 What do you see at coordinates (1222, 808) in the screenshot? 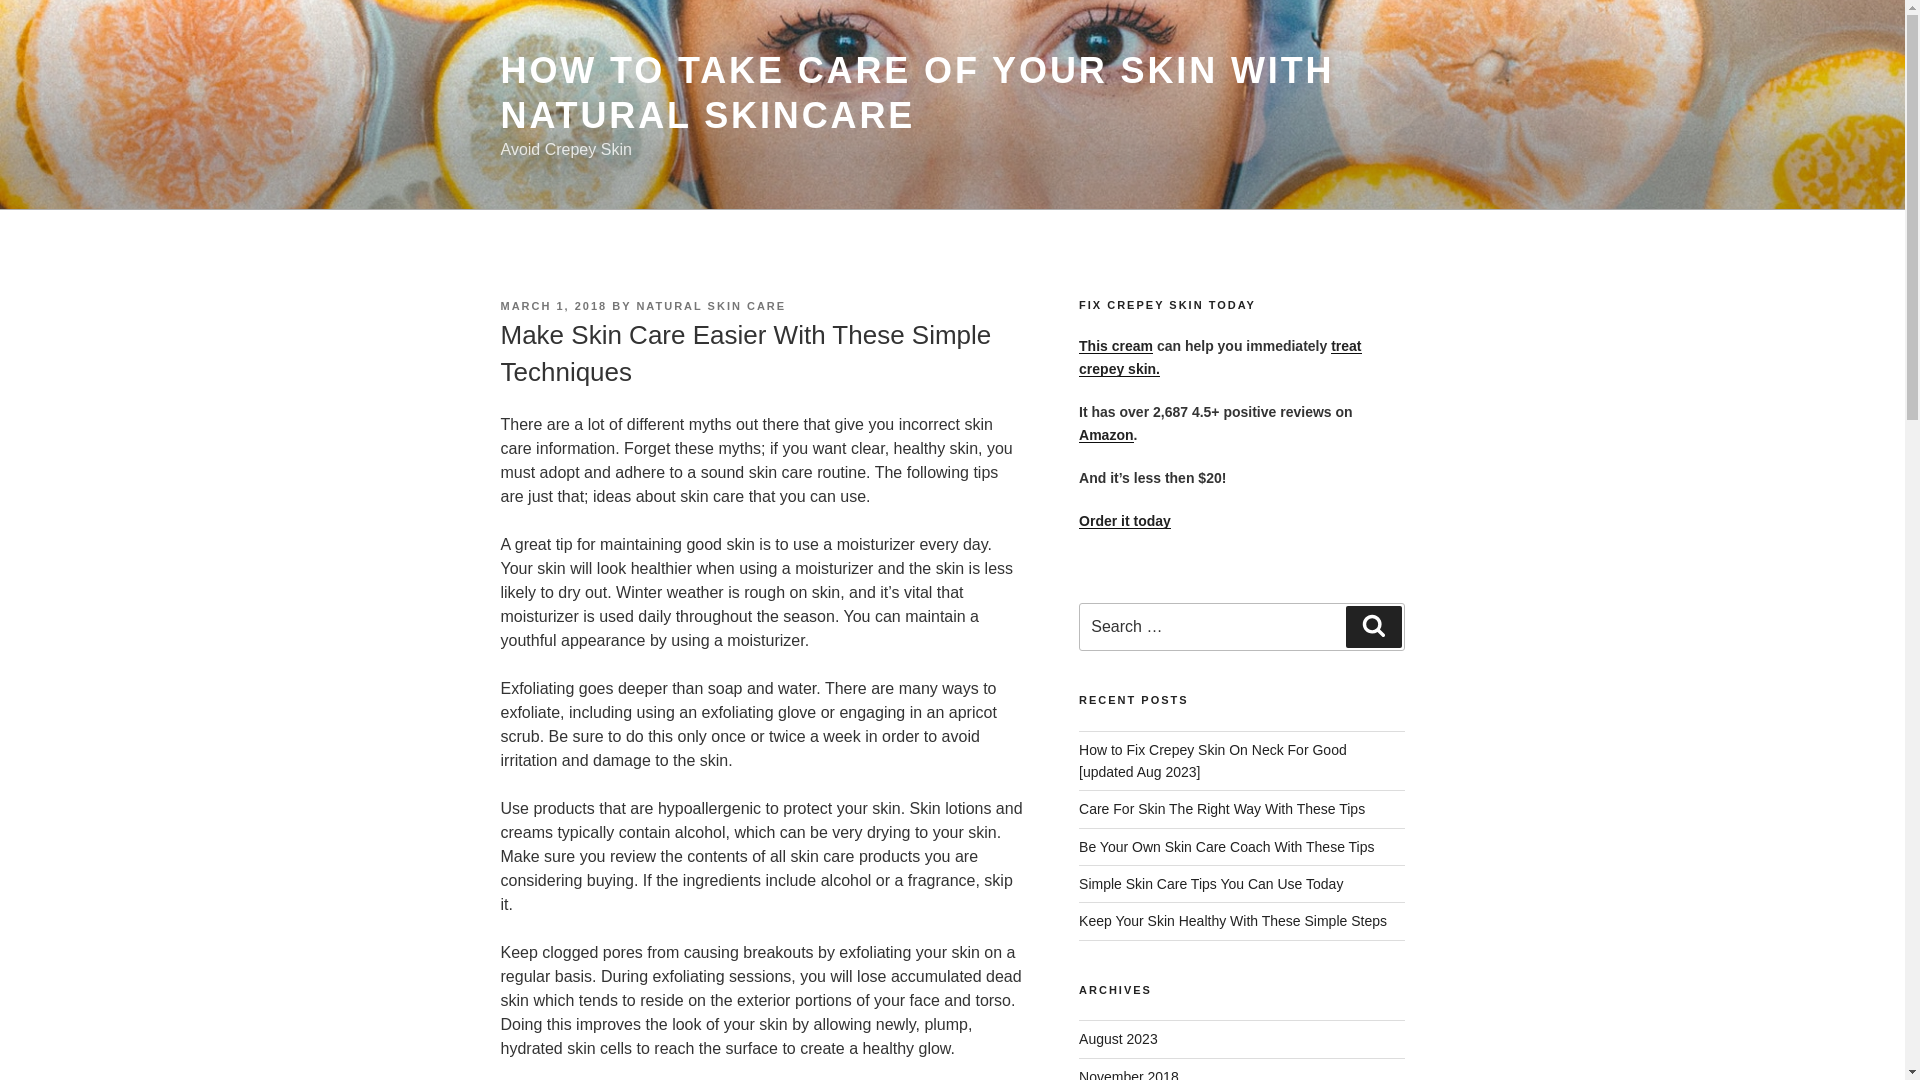
I see `Care For Skin The Right Way With These Tips` at bounding box center [1222, 808].